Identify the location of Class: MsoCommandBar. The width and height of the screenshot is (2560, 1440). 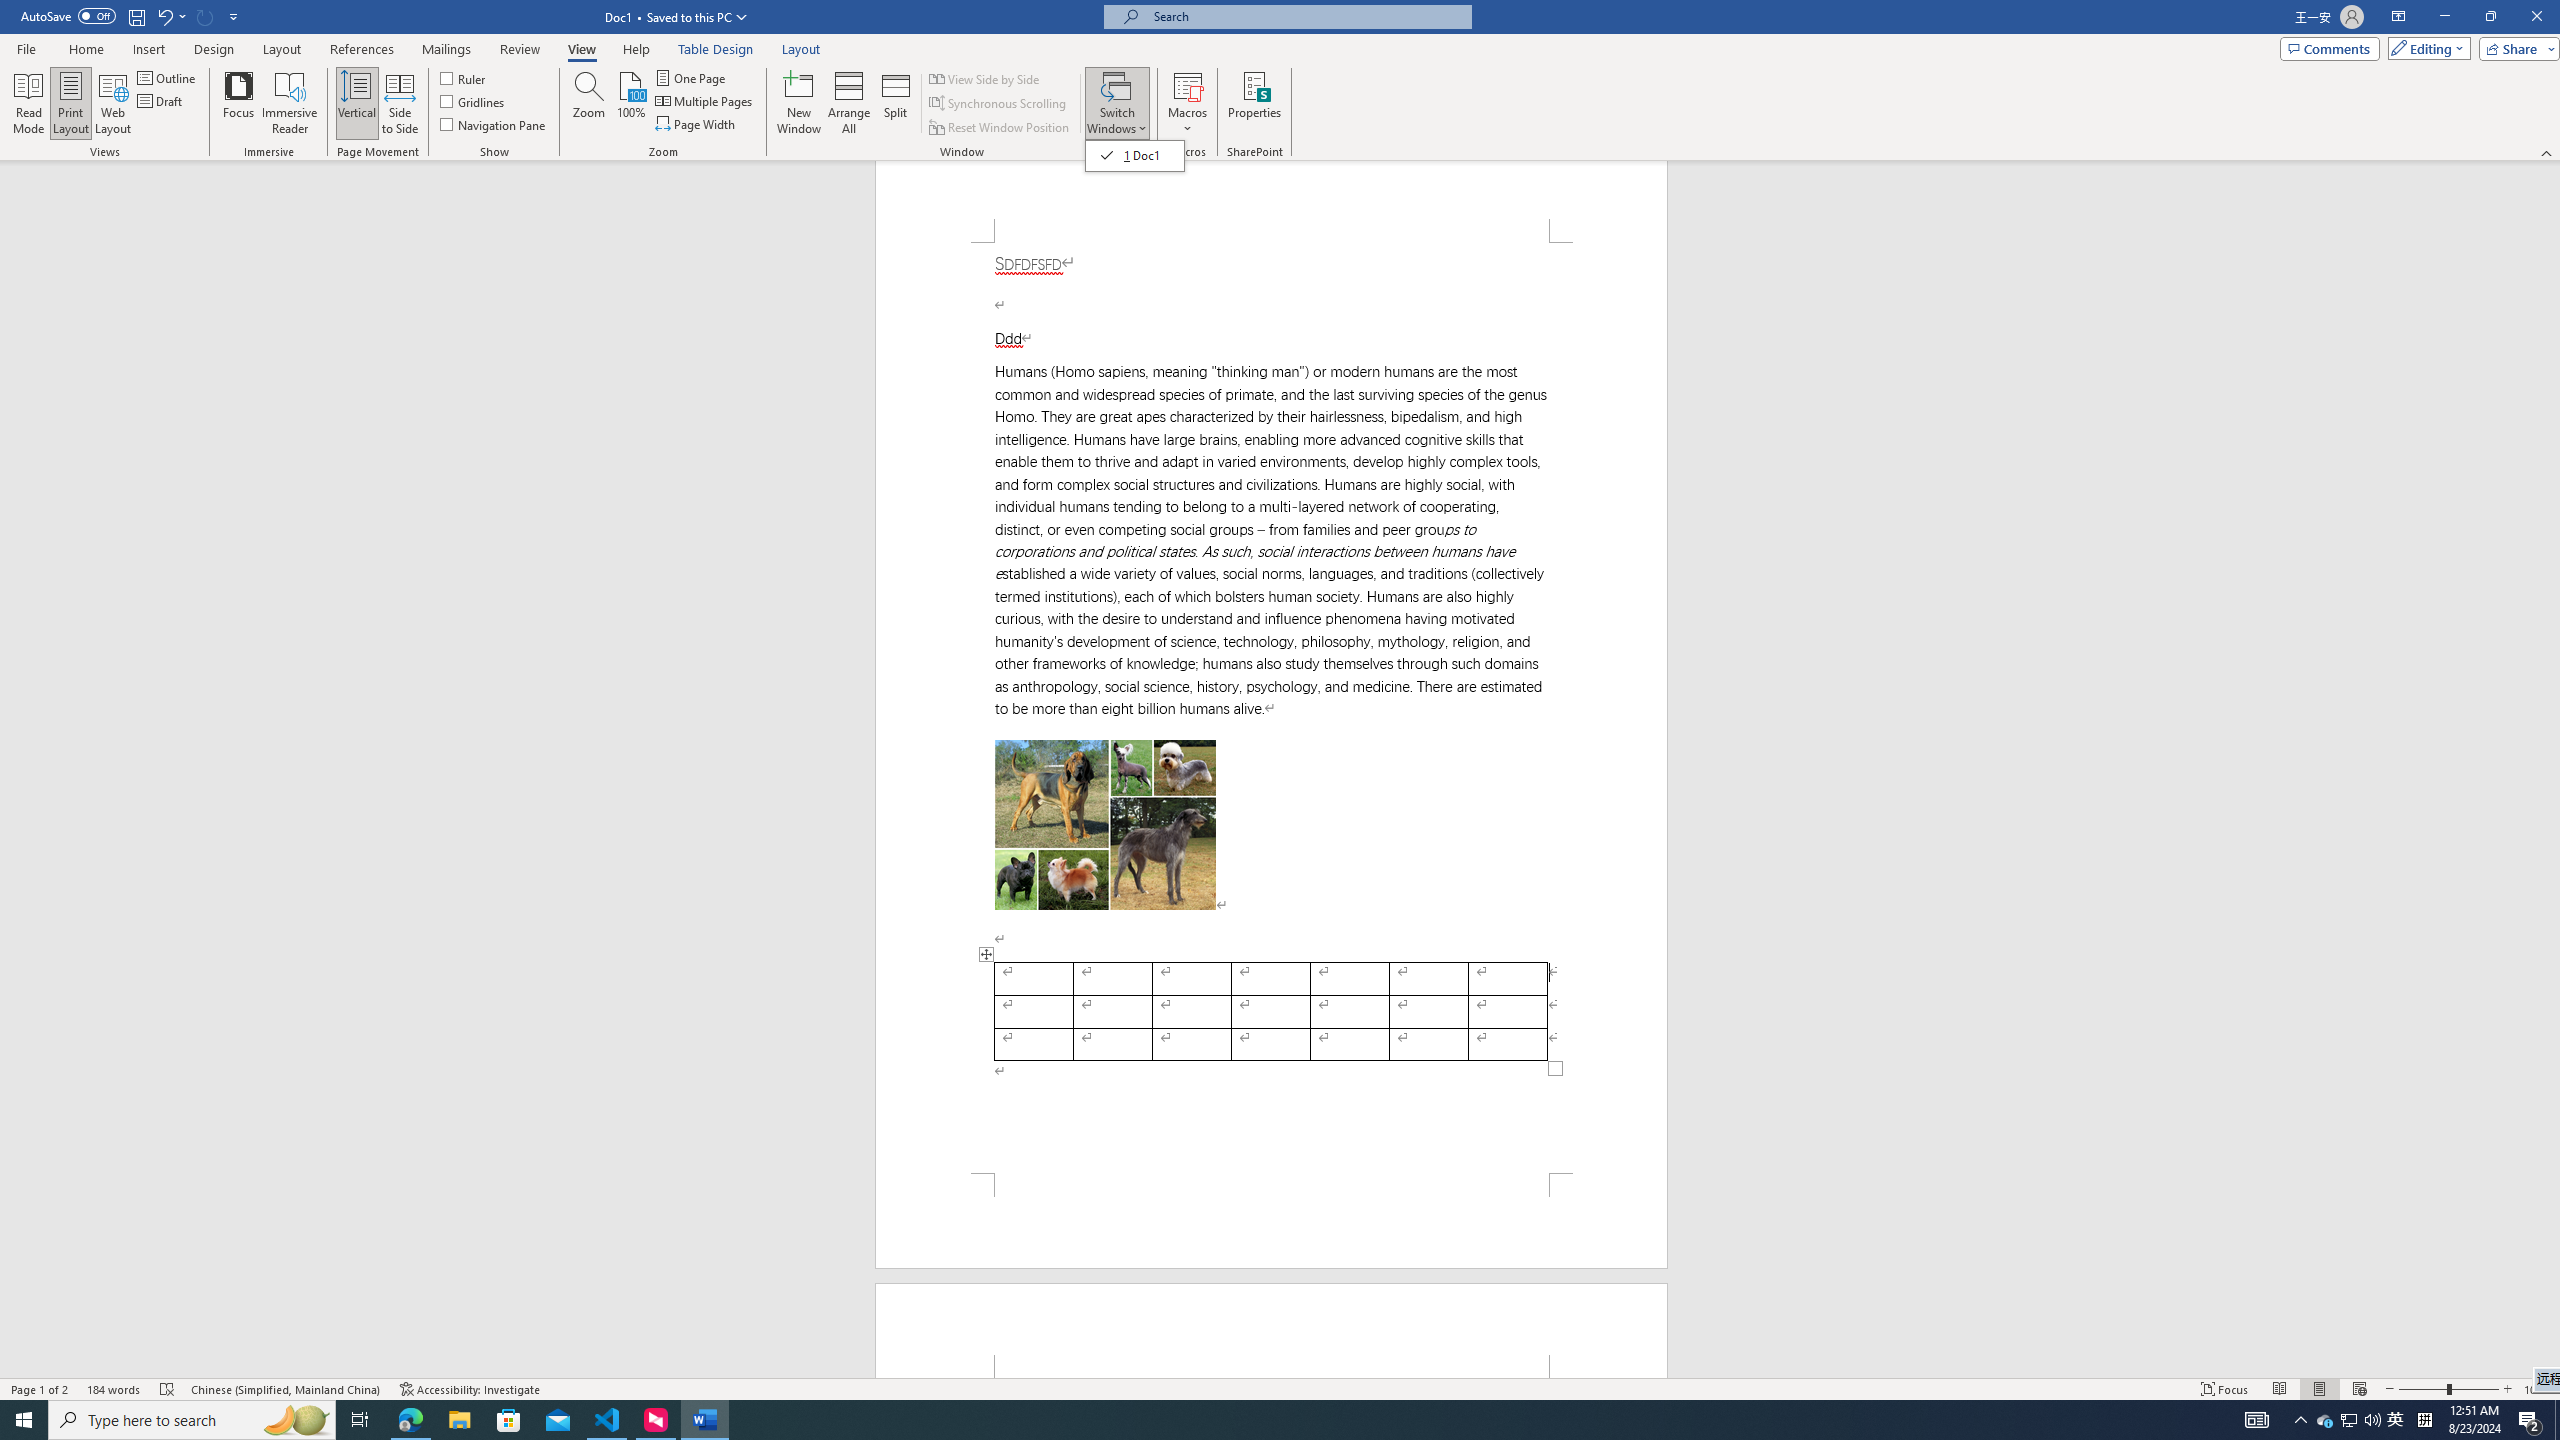
(1280, 1388).